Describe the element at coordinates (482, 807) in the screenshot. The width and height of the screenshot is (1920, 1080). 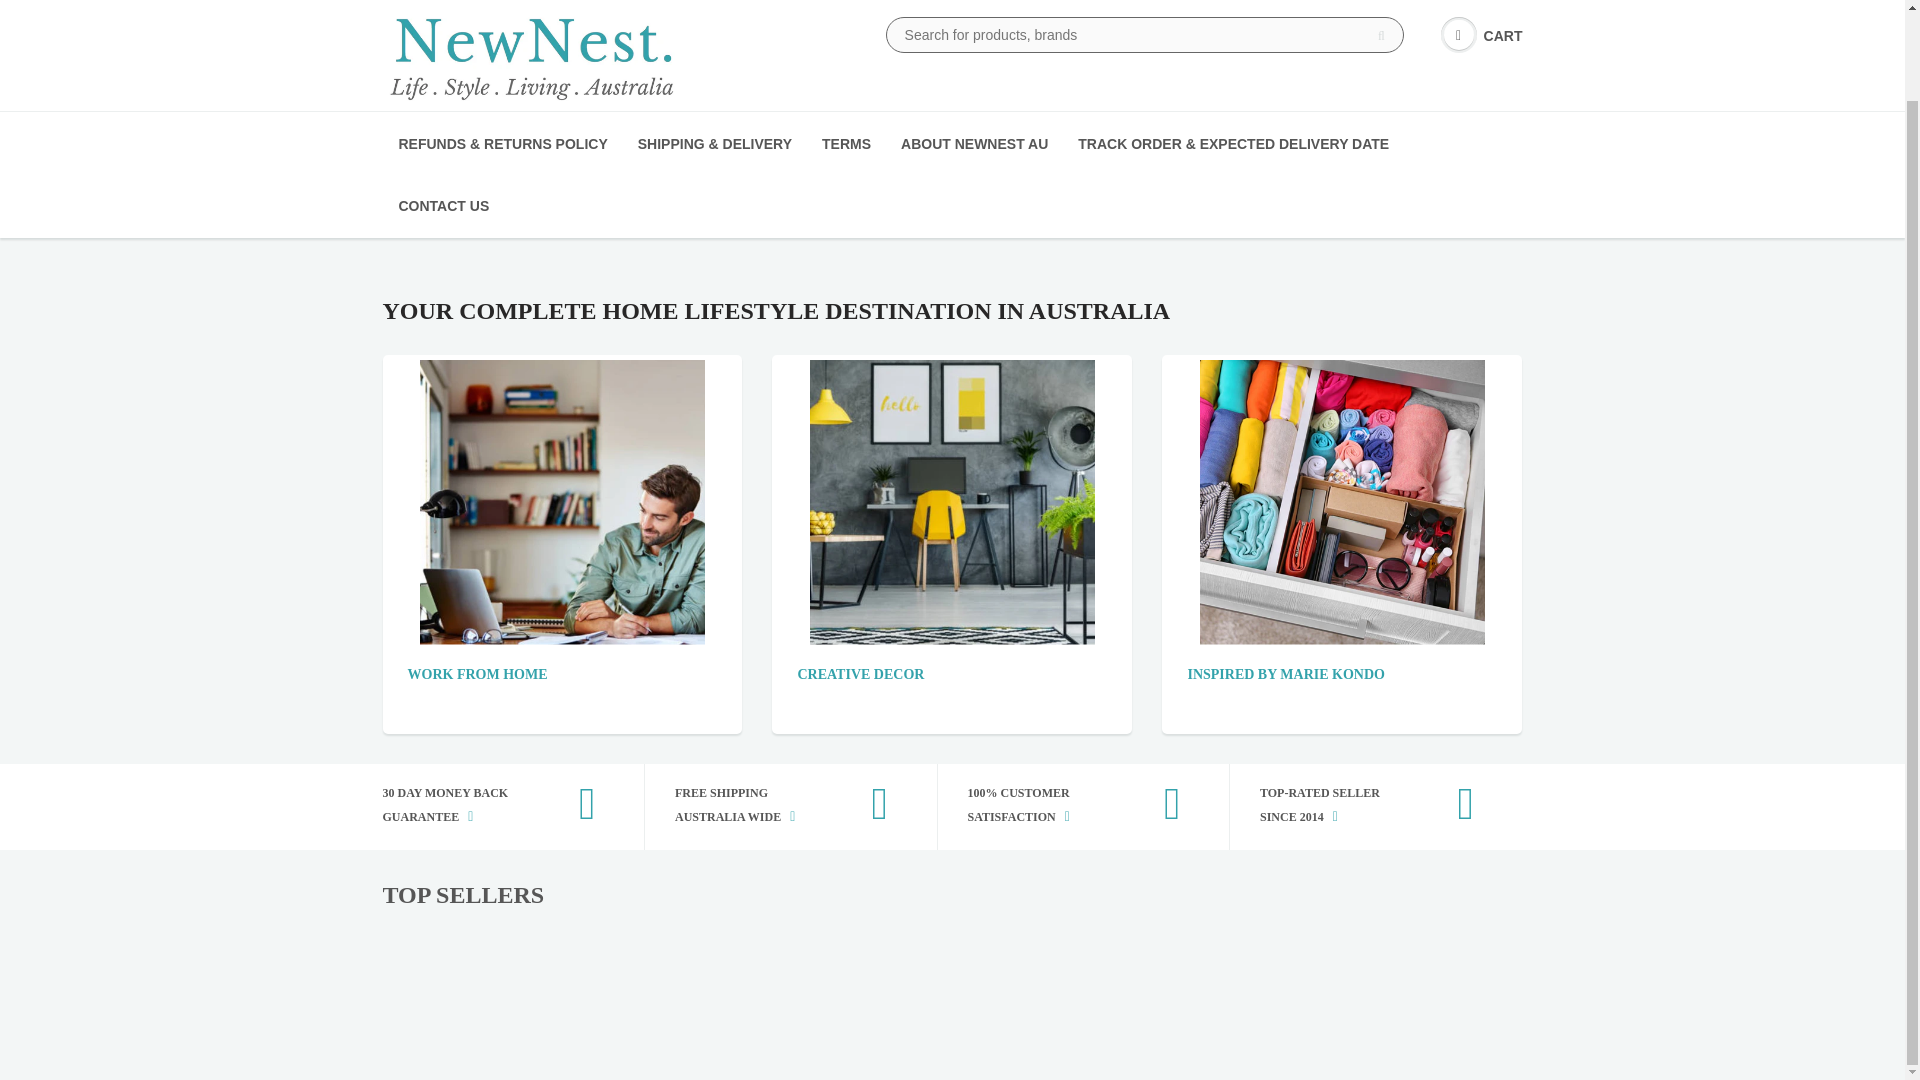
I see `30 DAY MONEY BACK GUARANTEE` at that location.